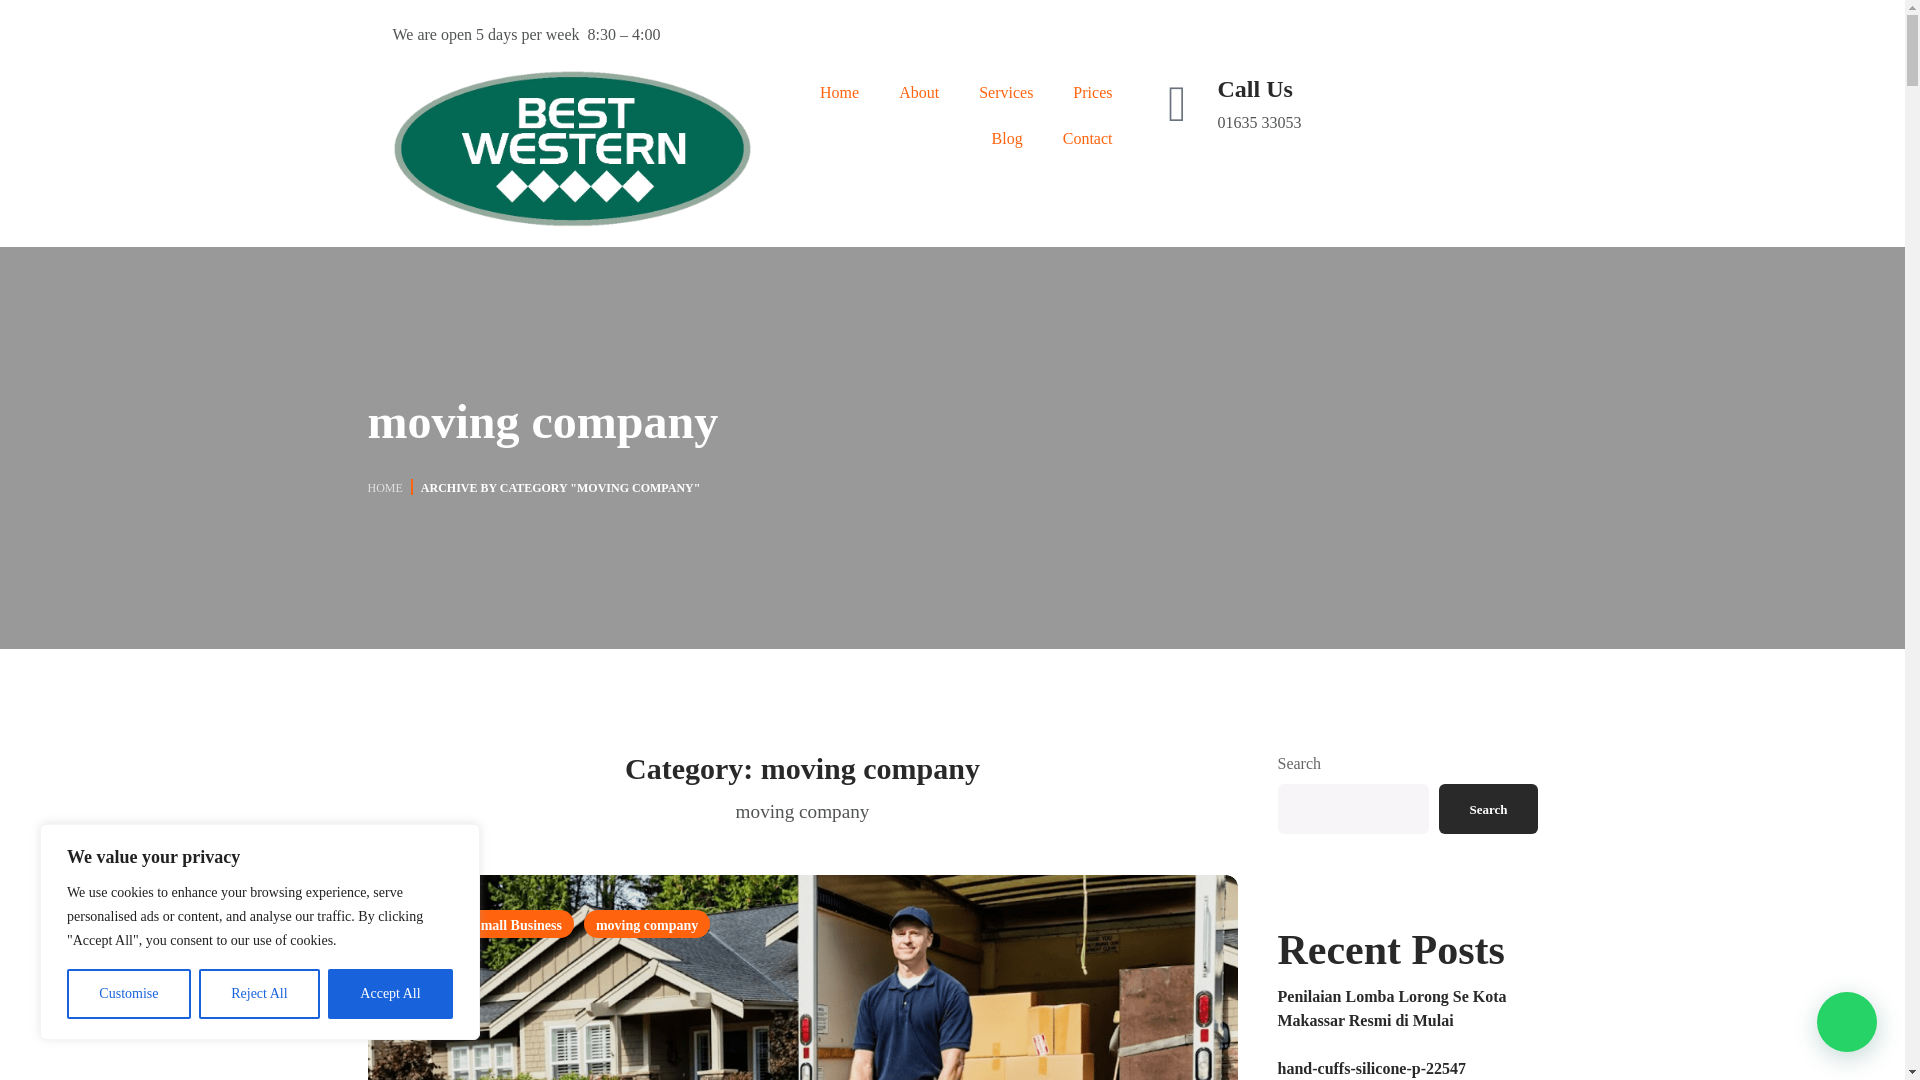  What do you see at coordinates (1092, 92) in the screenshot?
I see `Prices` at bounding box center [1092, 92].